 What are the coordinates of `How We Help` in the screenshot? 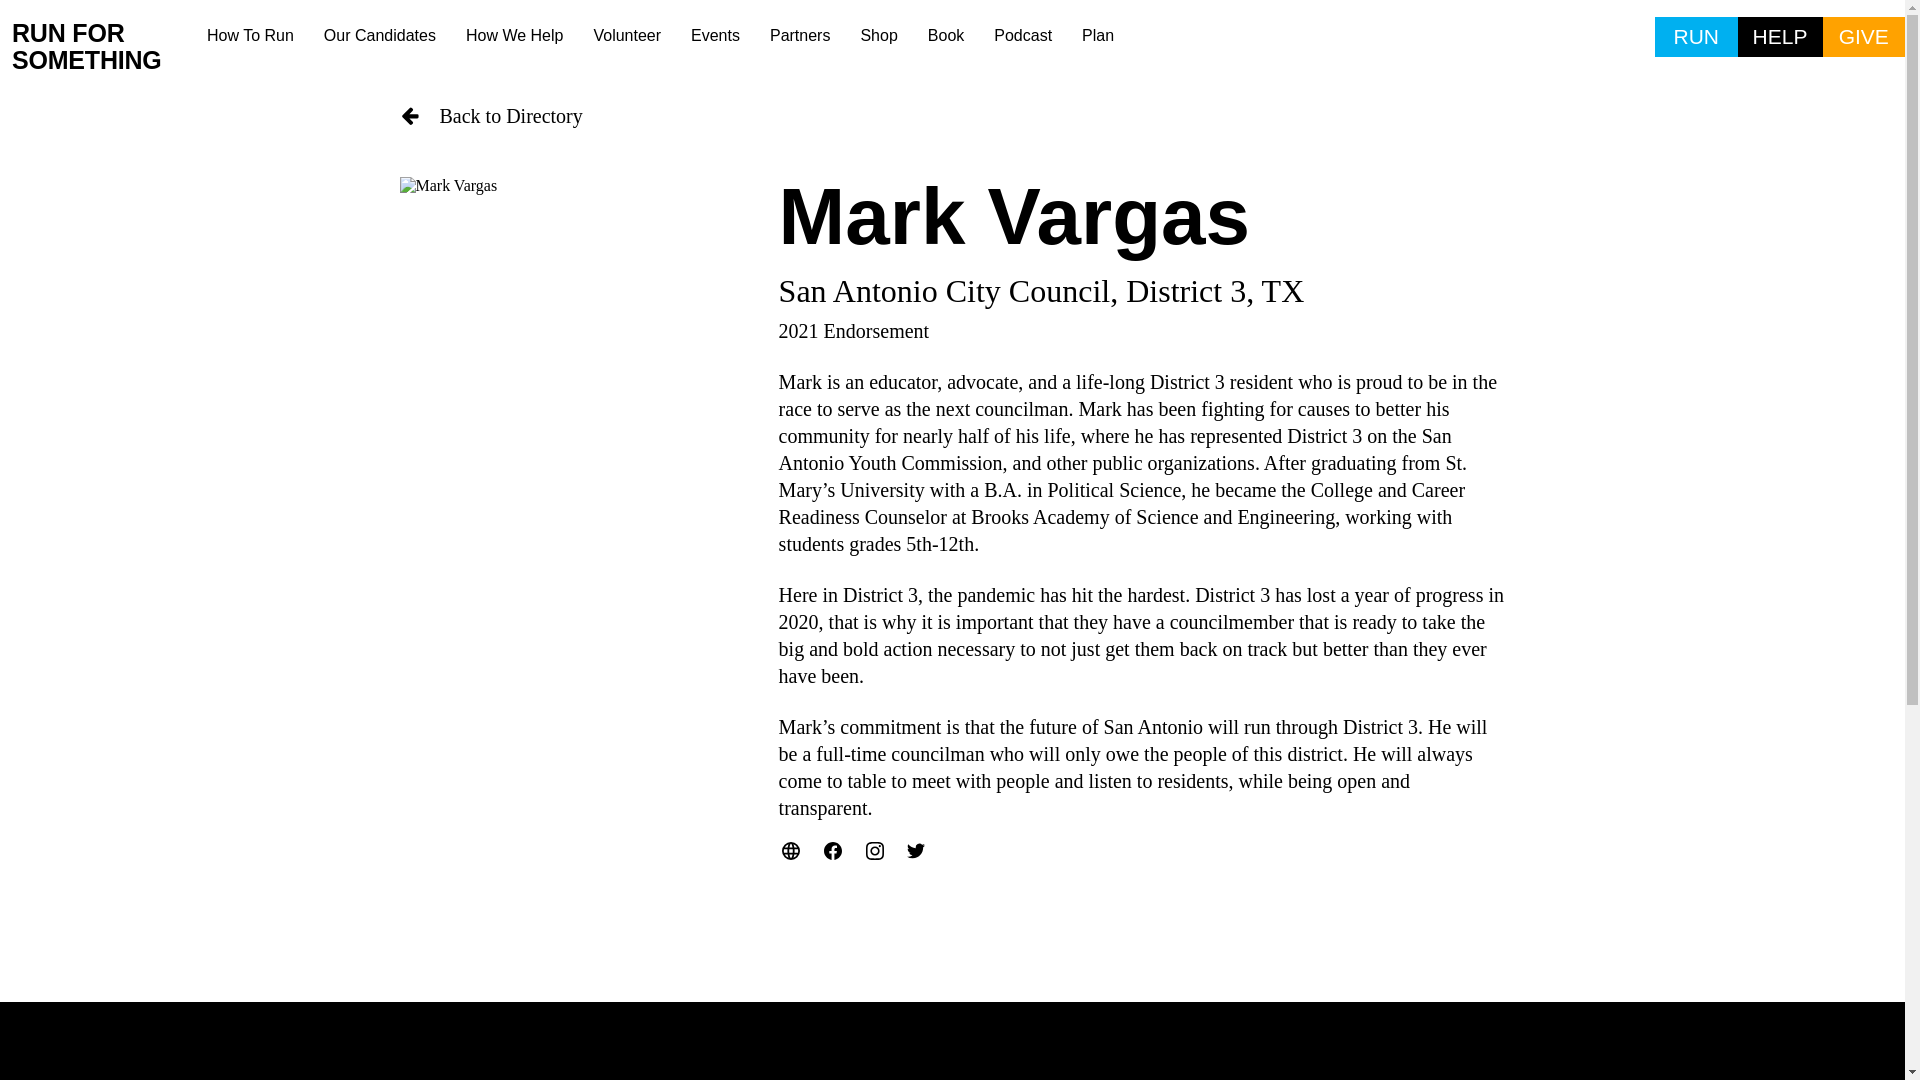 It's located at (515, 36).